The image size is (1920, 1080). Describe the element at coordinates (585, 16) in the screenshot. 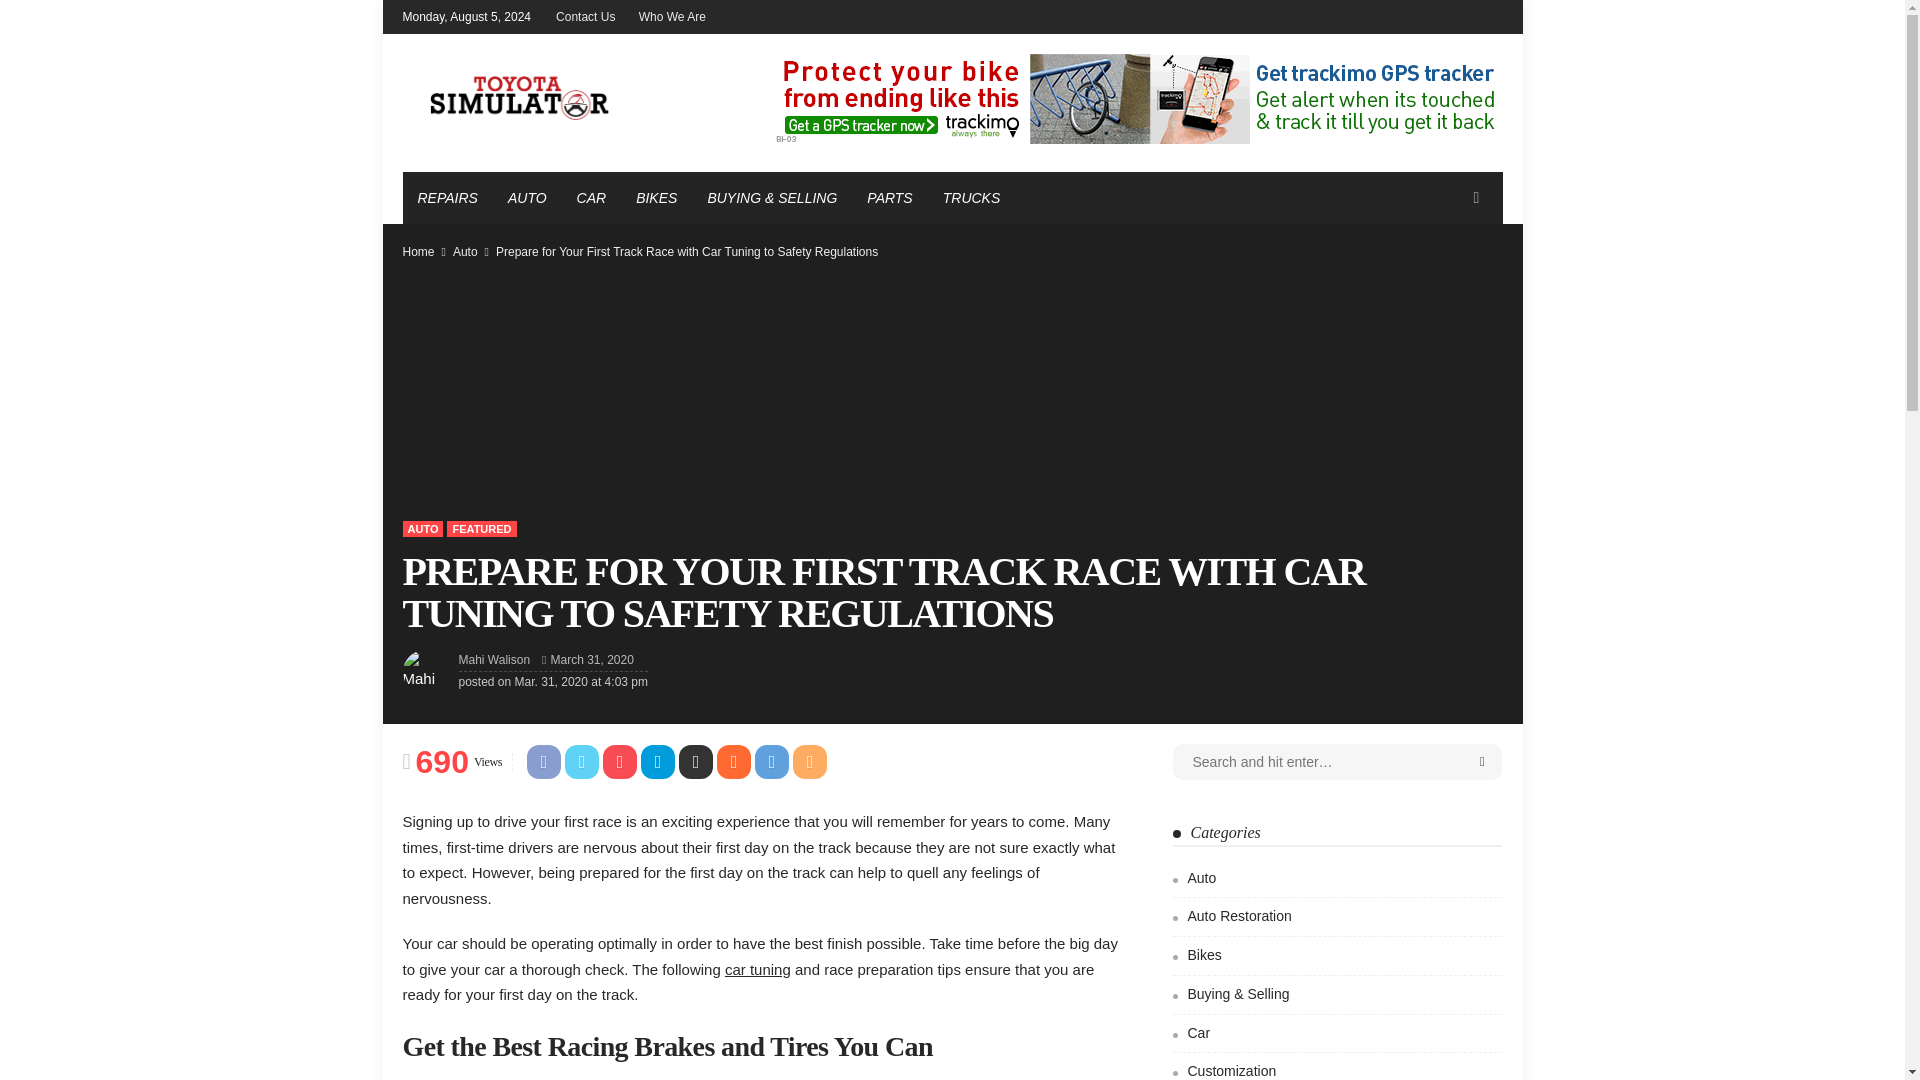

I see `Contact Us` at that location.